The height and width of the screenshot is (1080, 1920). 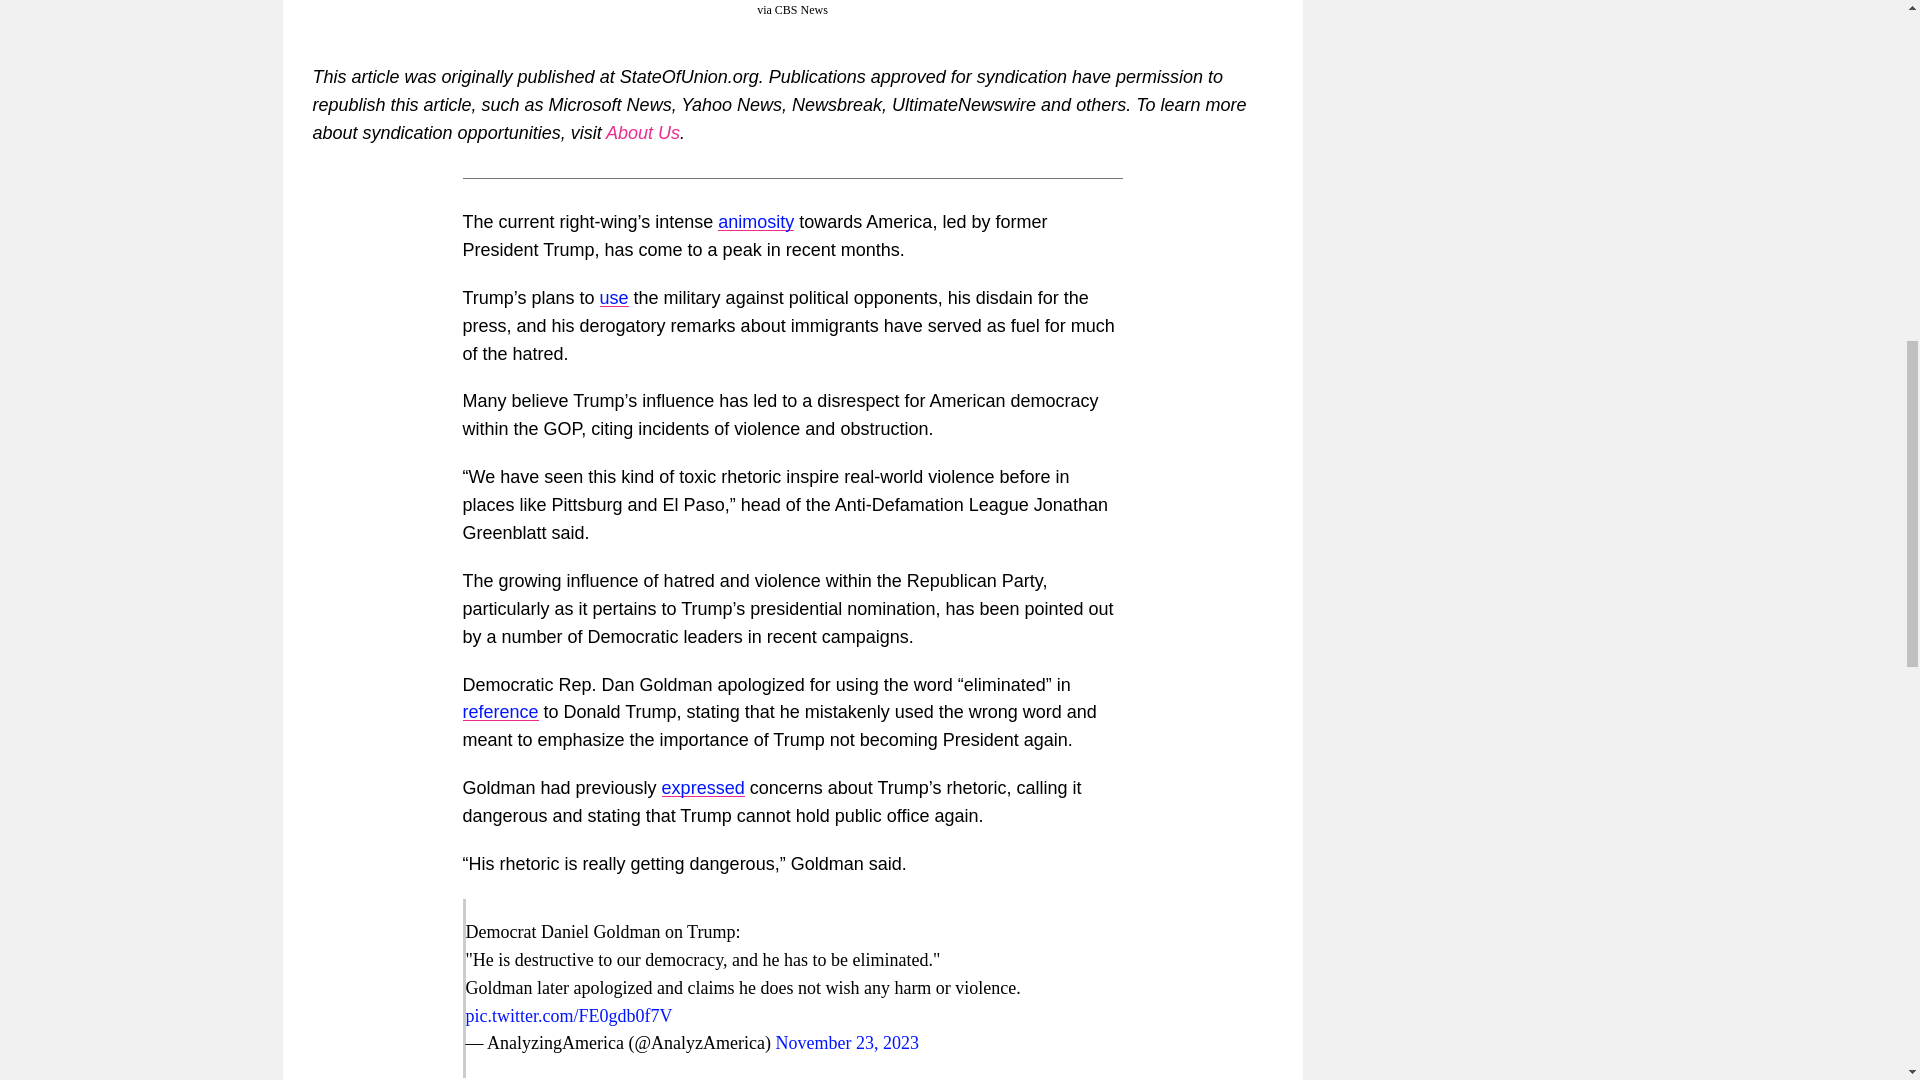 I want to click on reference, so click(x=500, y=712).